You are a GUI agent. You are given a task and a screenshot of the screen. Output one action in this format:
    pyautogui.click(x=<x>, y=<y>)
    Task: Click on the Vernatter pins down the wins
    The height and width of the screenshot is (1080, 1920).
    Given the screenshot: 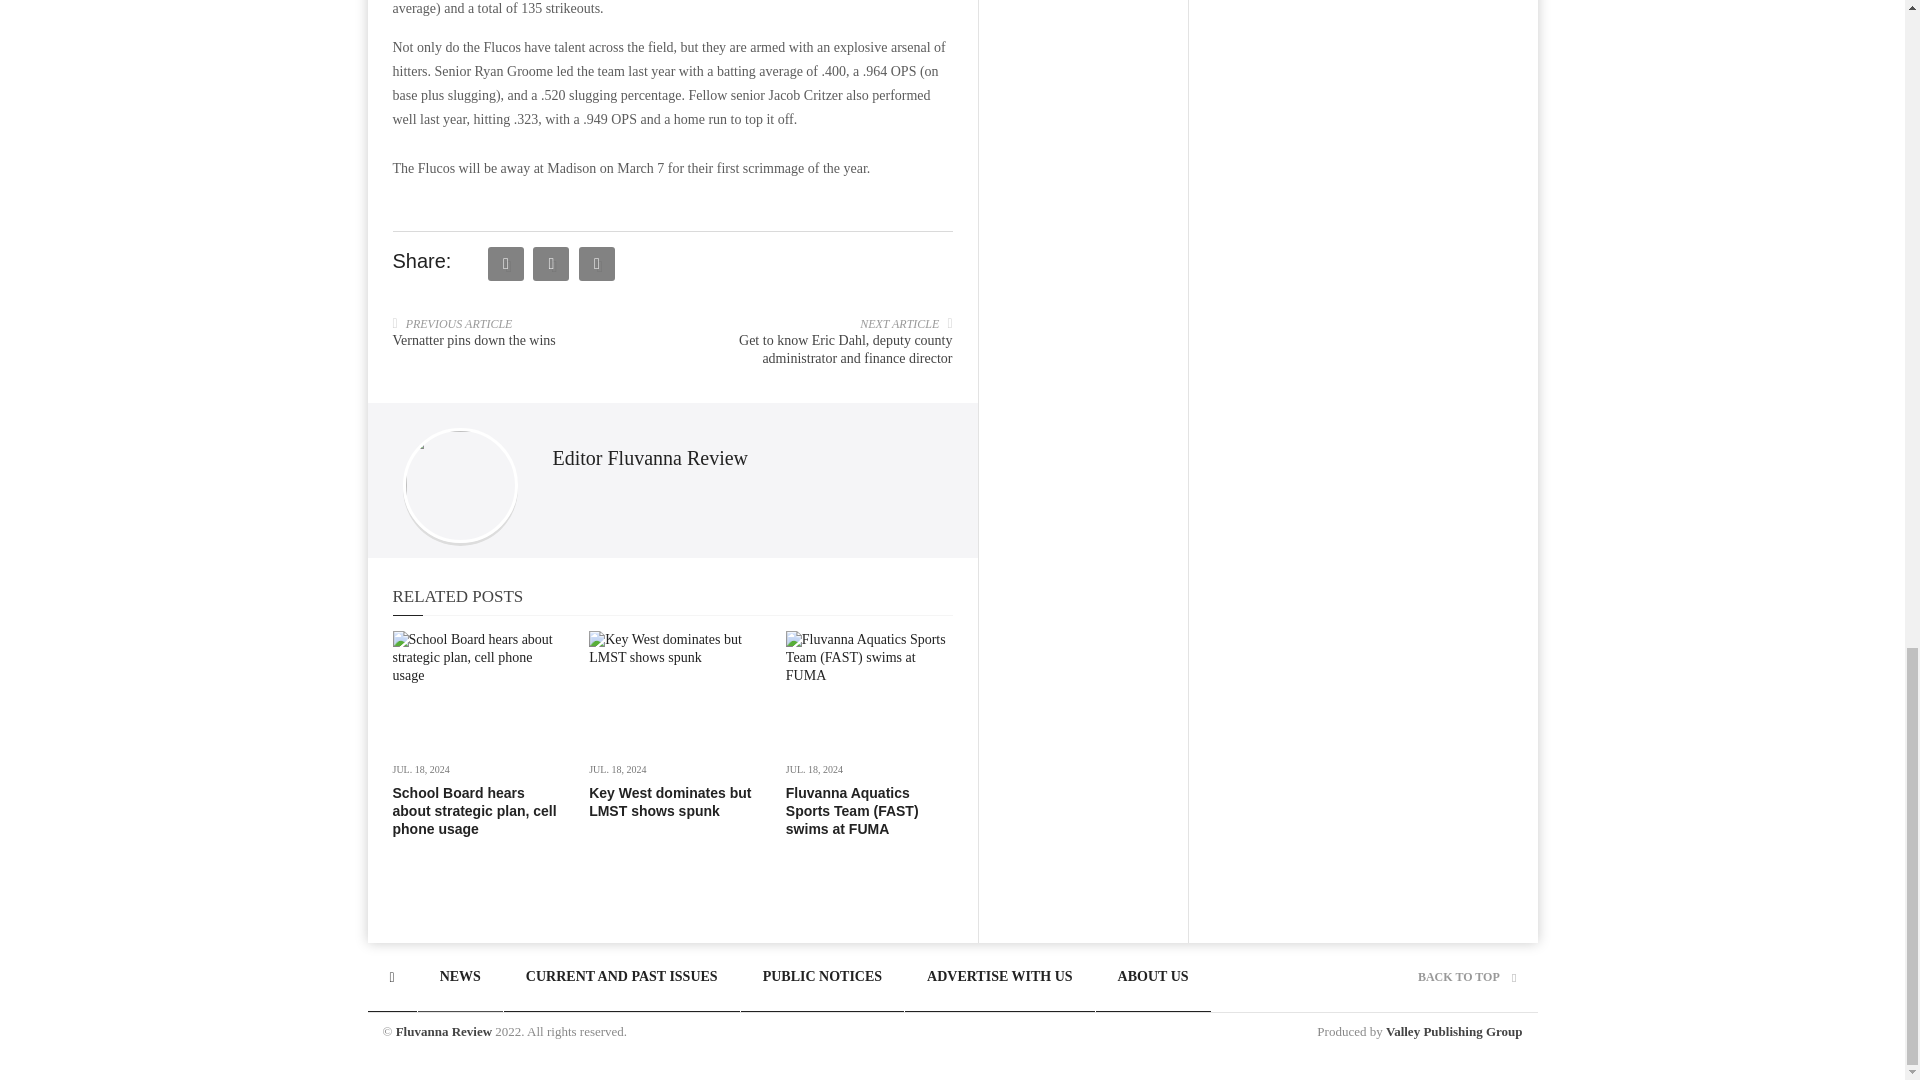 What is the action you would take?
    pyautogui.click(x=472, y=340)
    